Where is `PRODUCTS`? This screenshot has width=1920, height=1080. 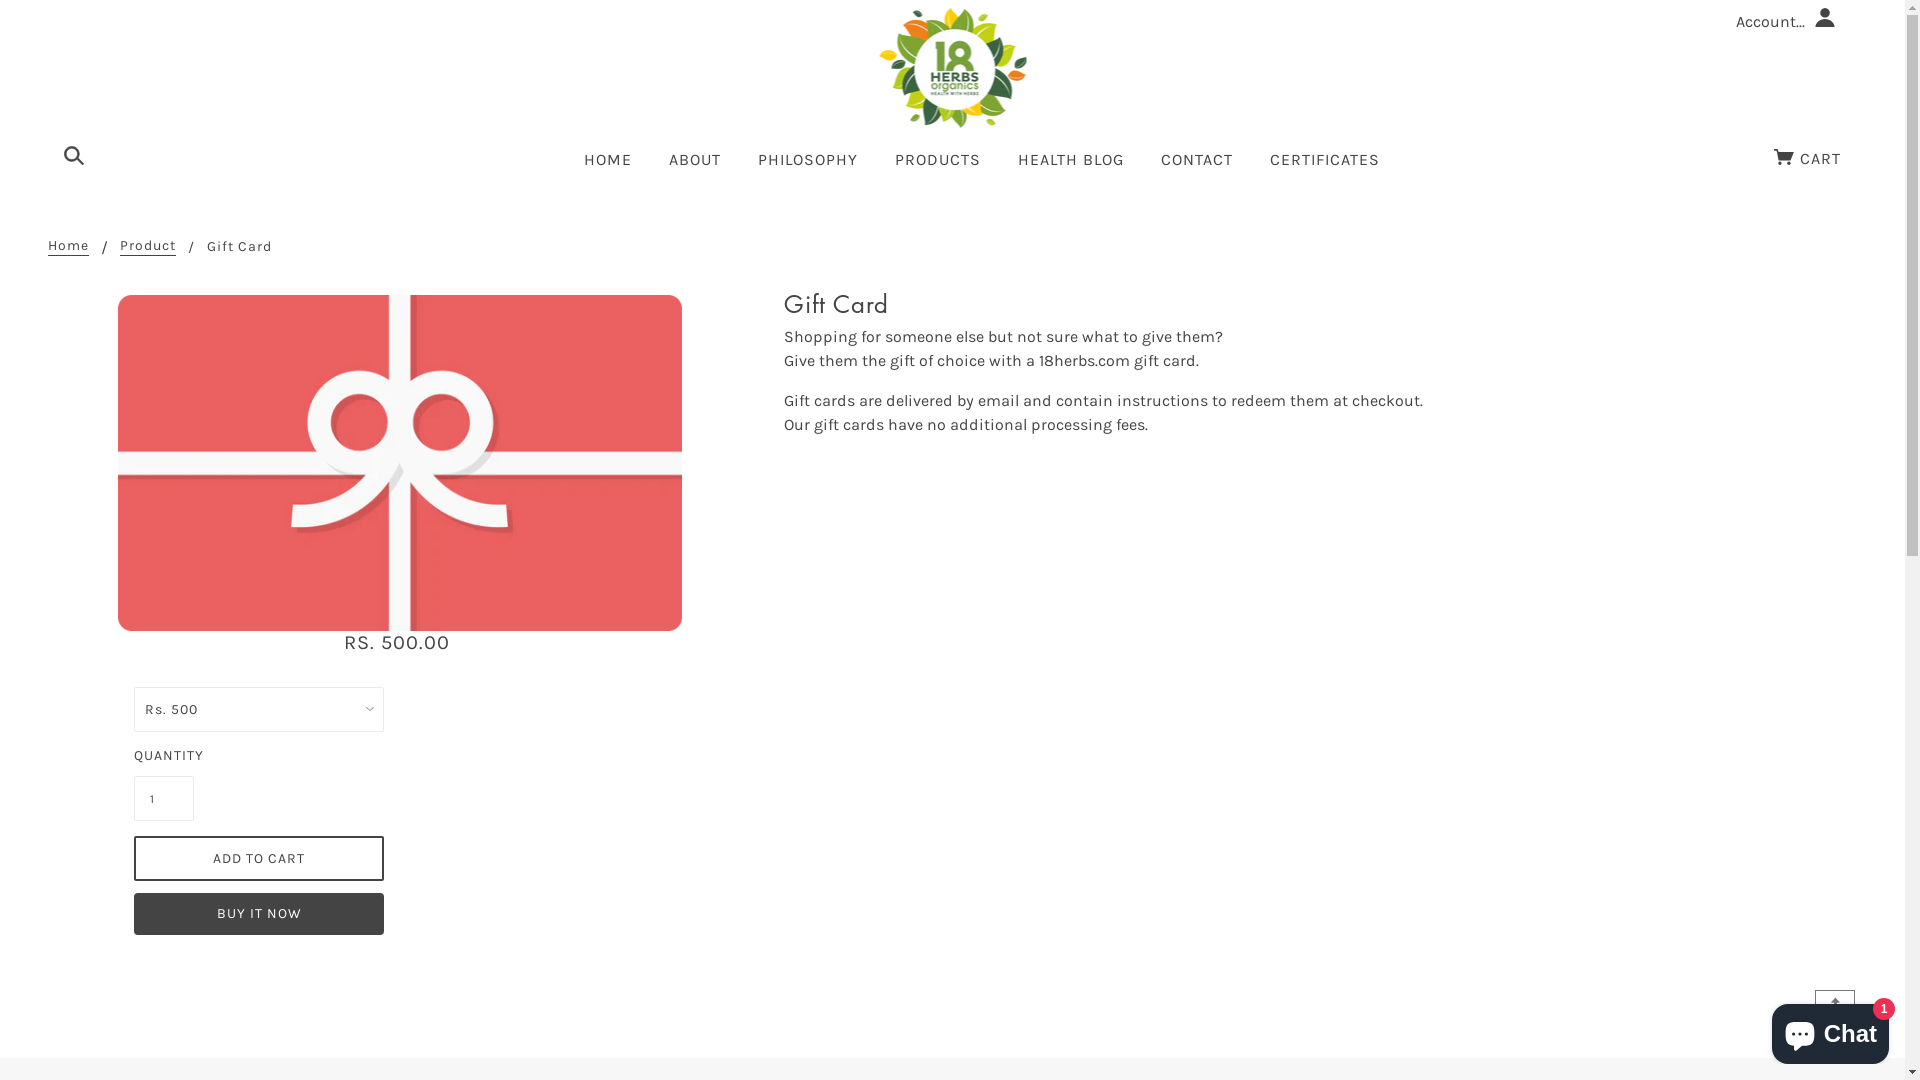
PRODUCTS is located at coordinates (937, 168).